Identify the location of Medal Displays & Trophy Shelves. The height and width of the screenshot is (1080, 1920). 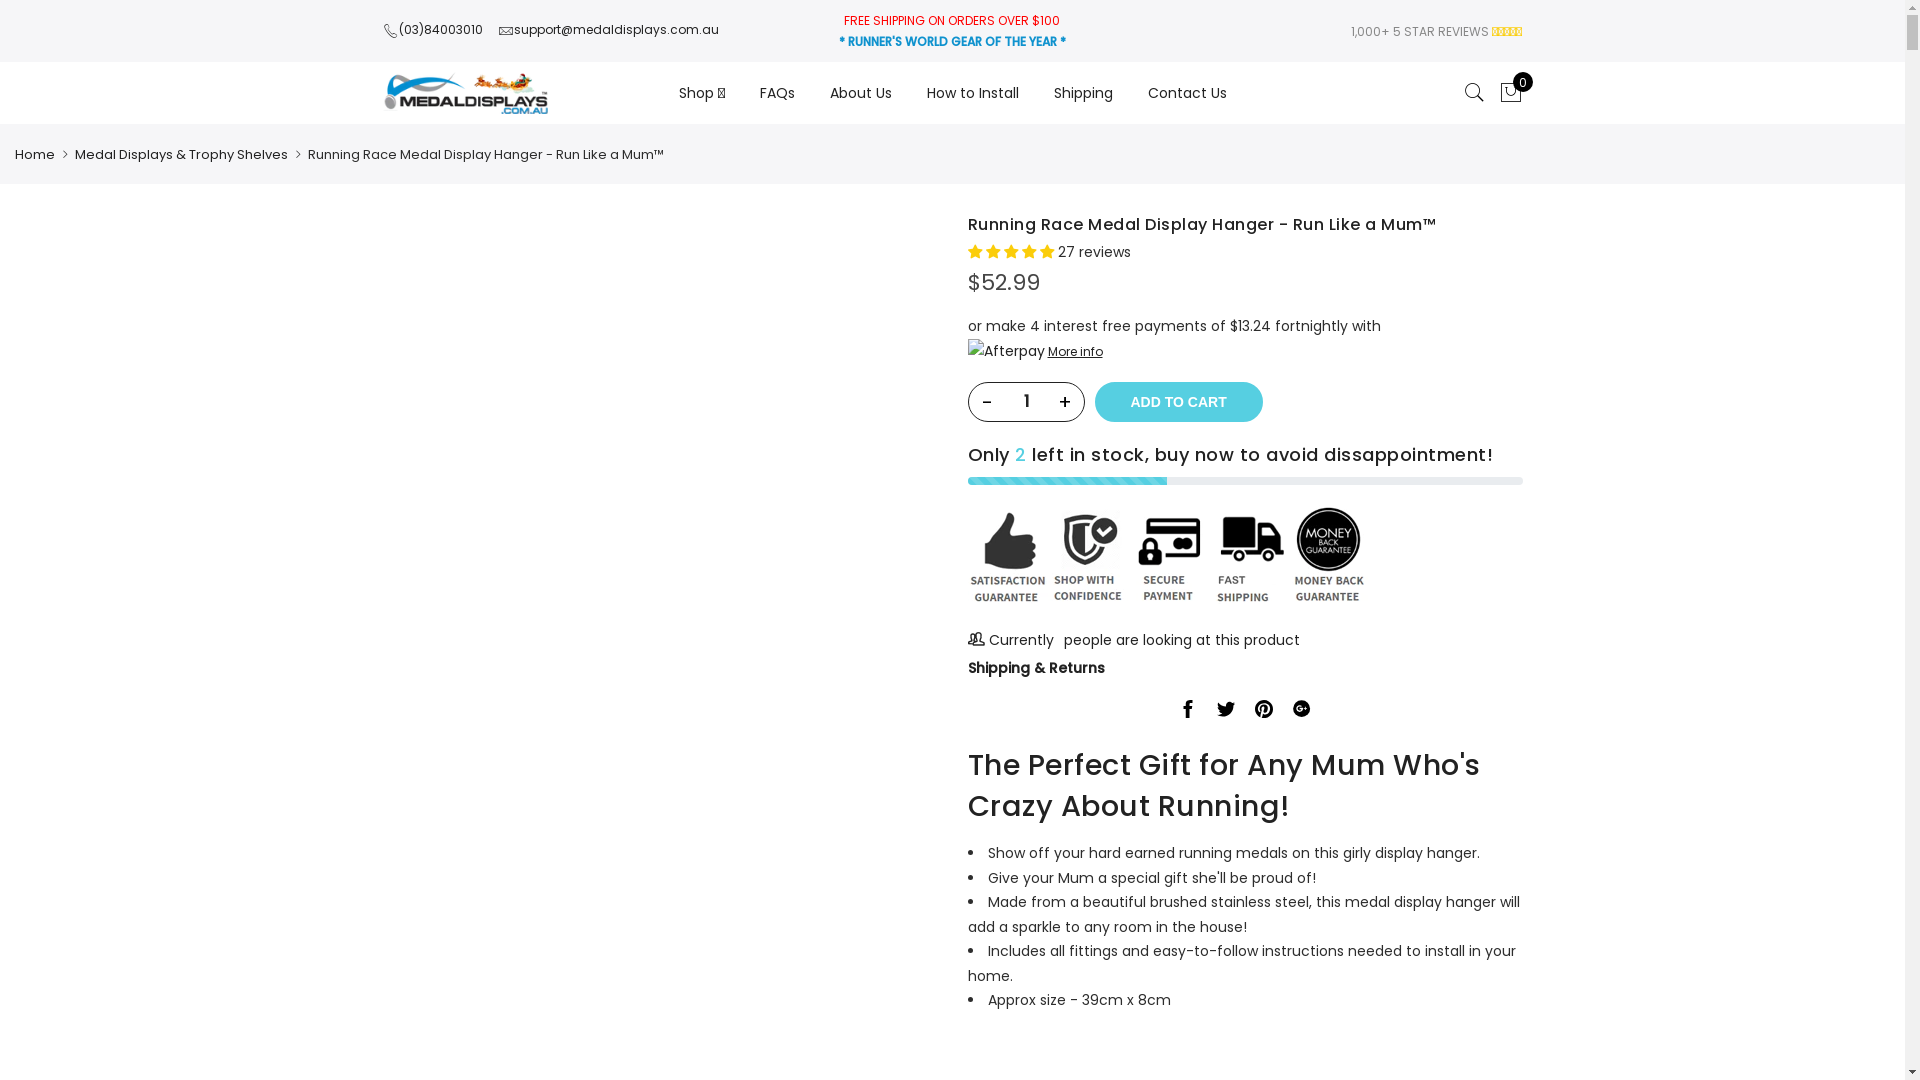
(182, 154).